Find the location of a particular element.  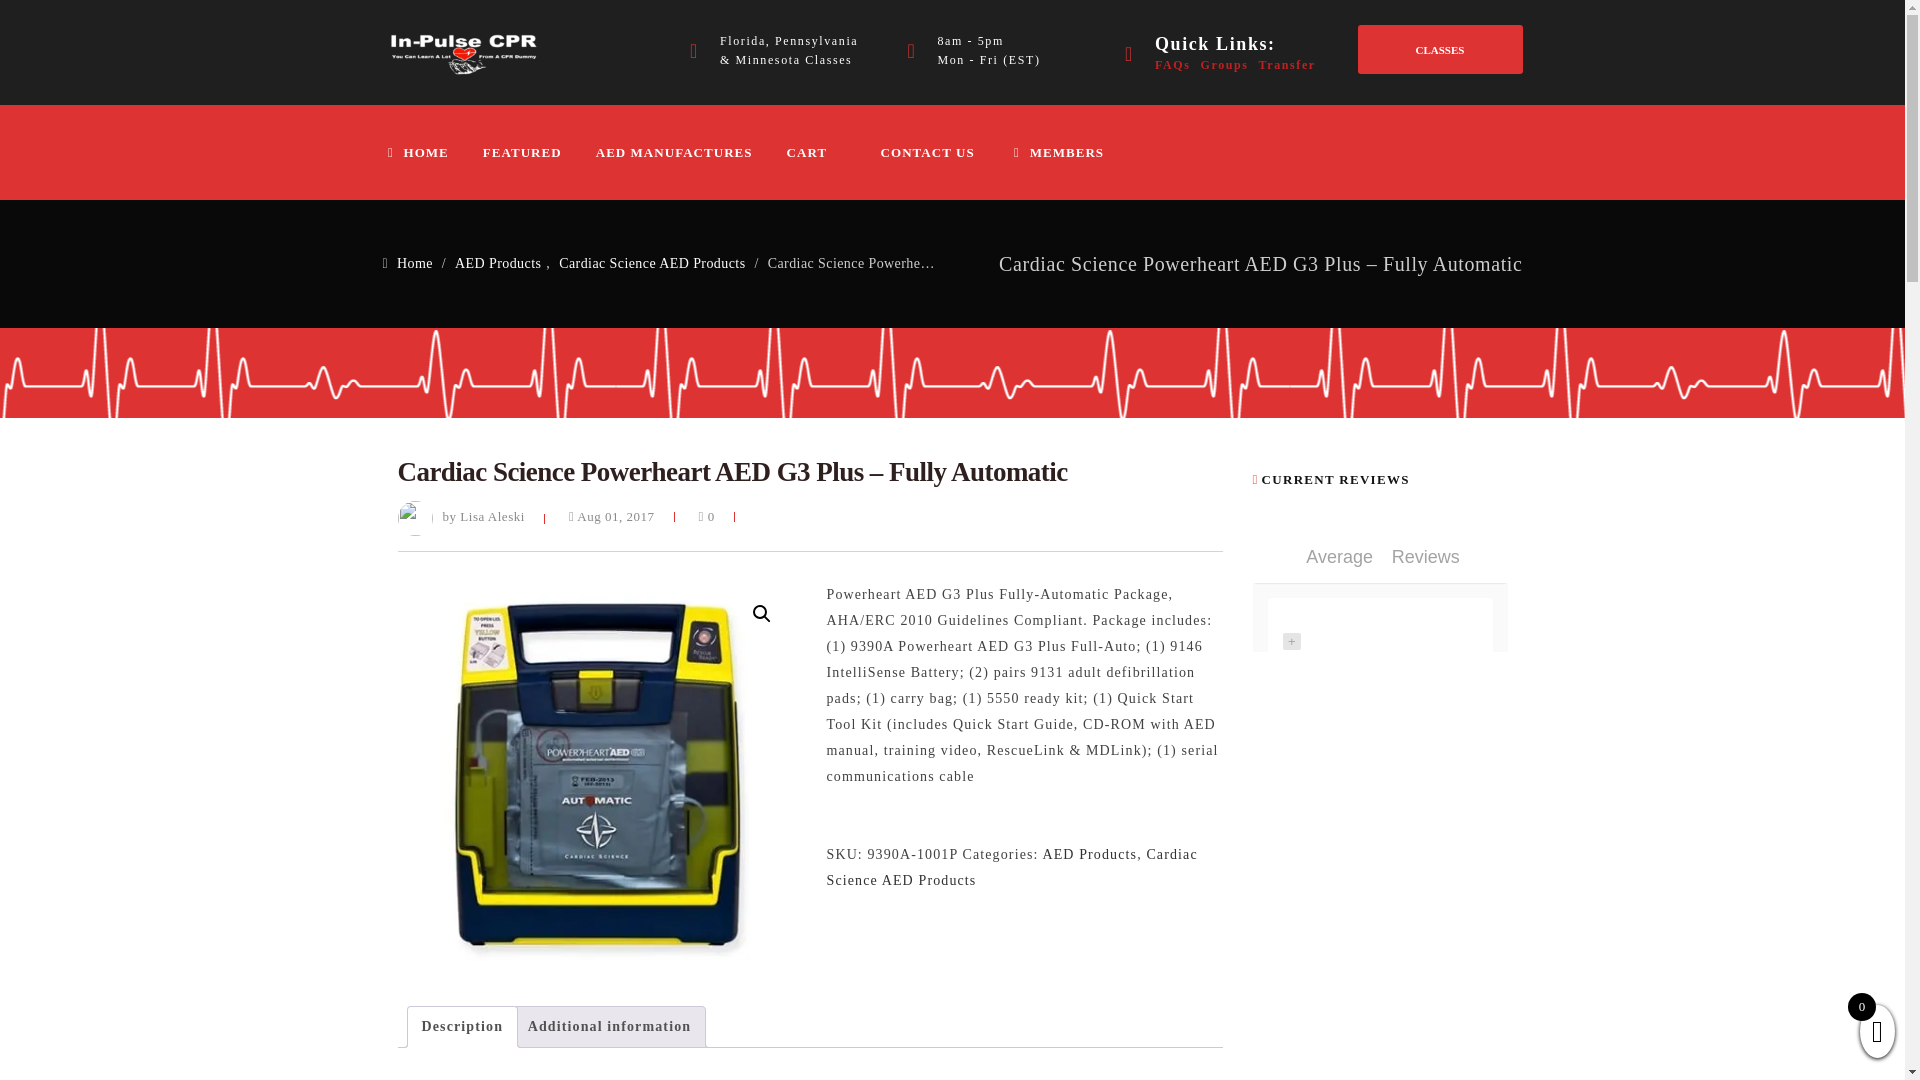

Cardiac Science AED Products is located at coordinates (1010, 866).